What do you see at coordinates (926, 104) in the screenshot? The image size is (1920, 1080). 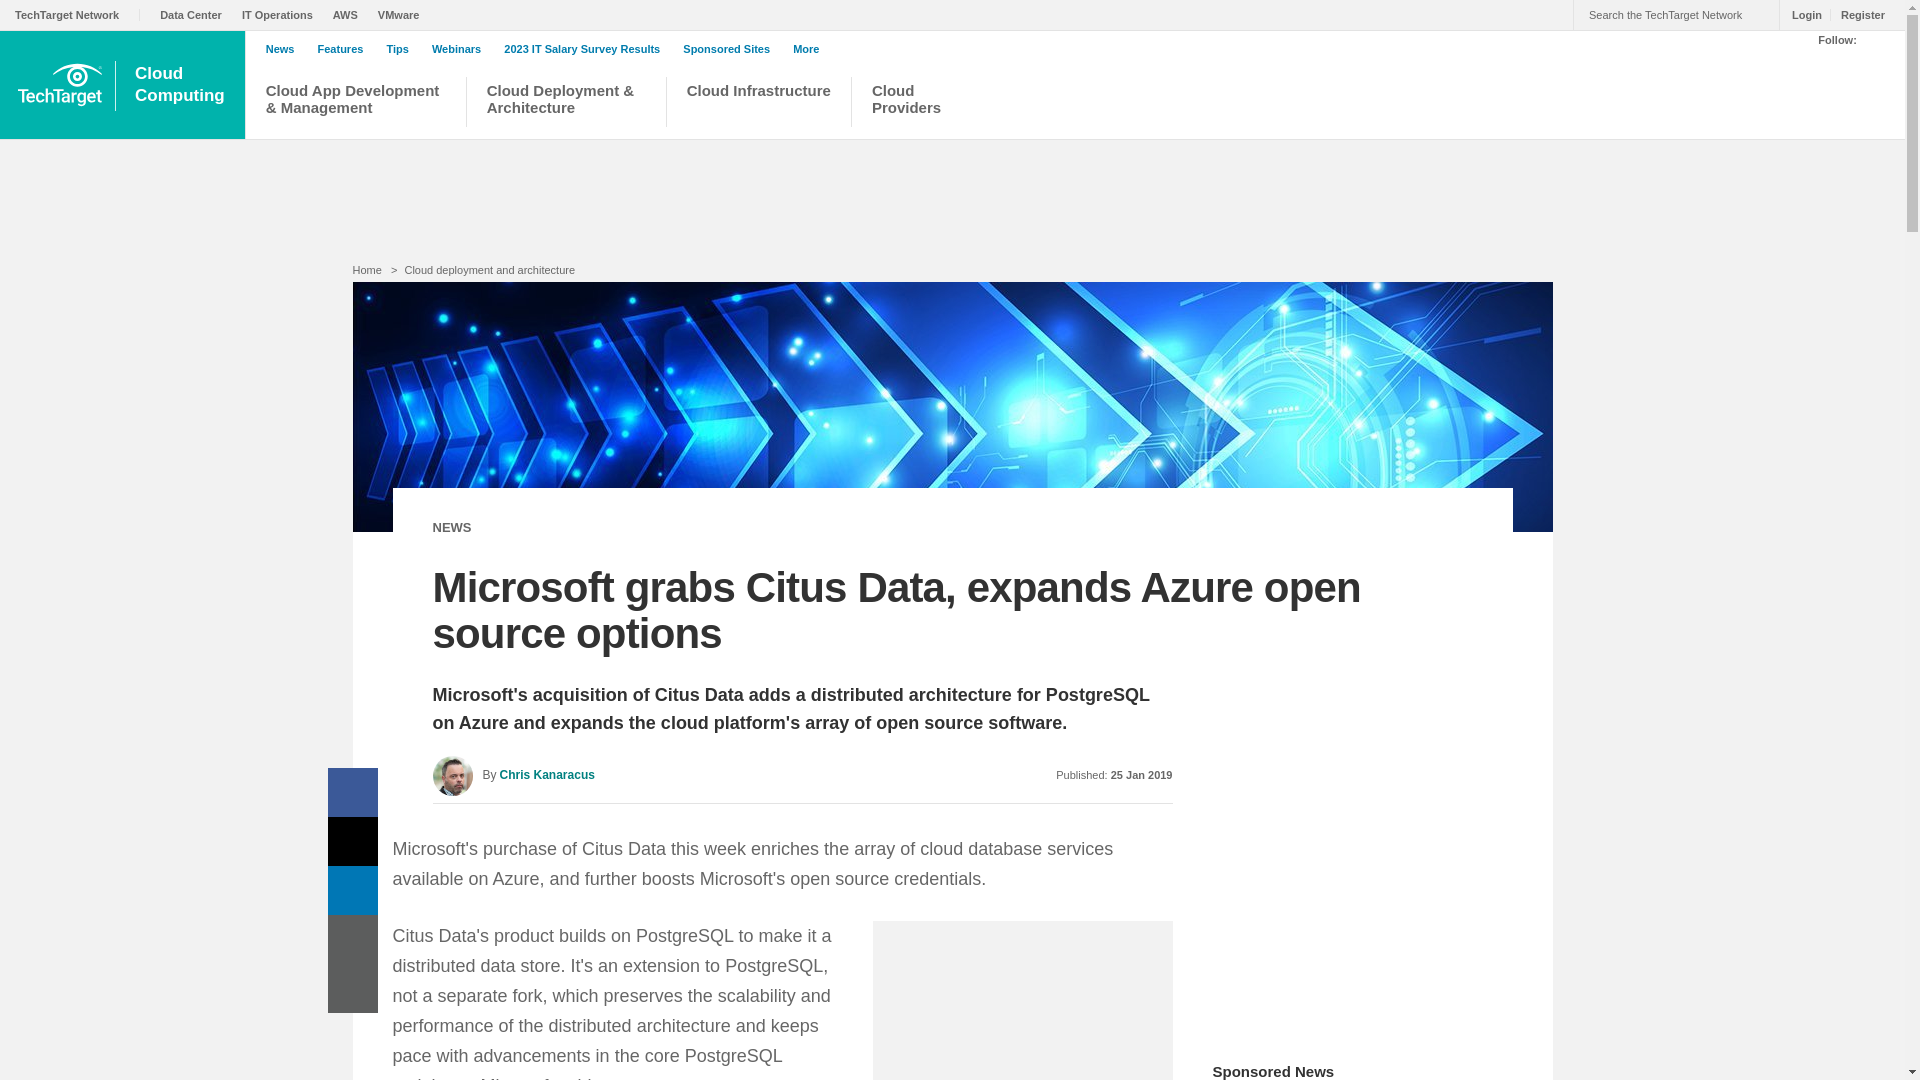 I see `Cloud Providers` at bounding box center [926, 104].